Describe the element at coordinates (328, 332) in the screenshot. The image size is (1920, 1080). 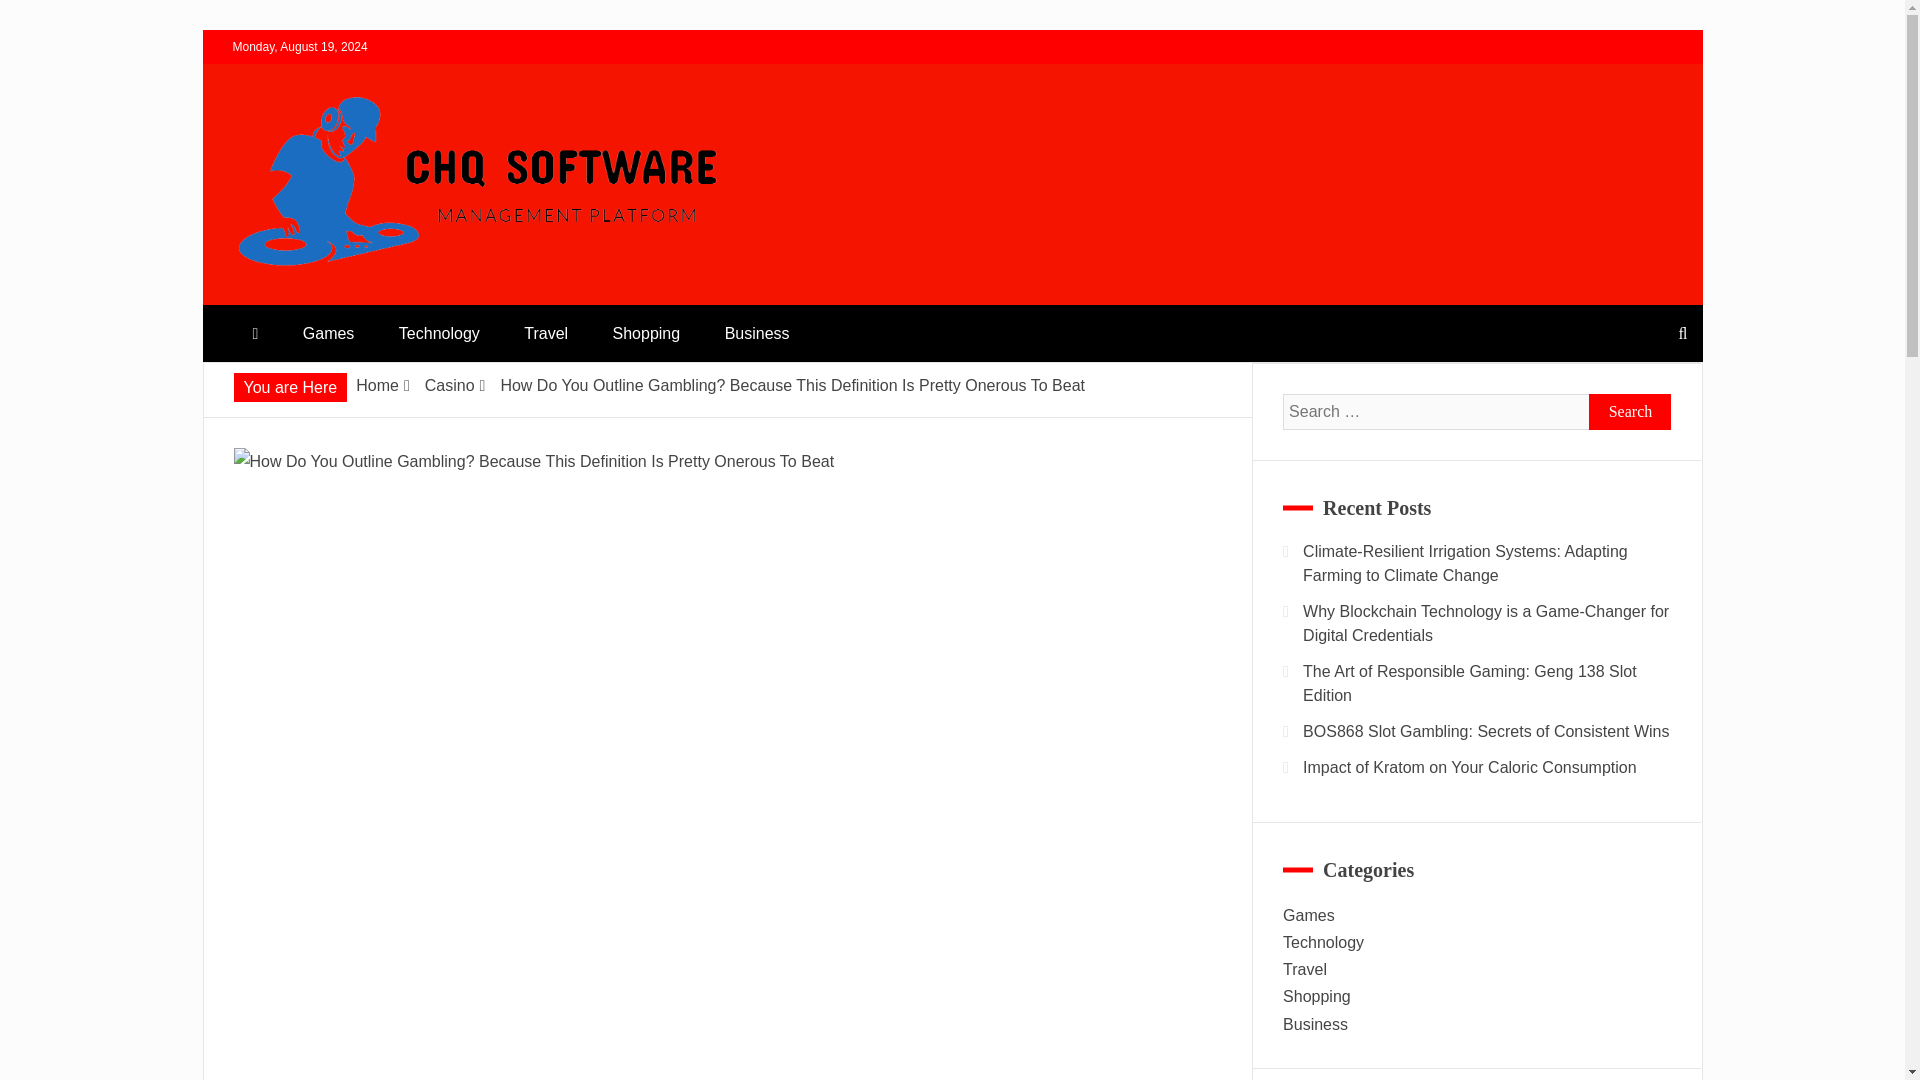
I see `Games` at that location.